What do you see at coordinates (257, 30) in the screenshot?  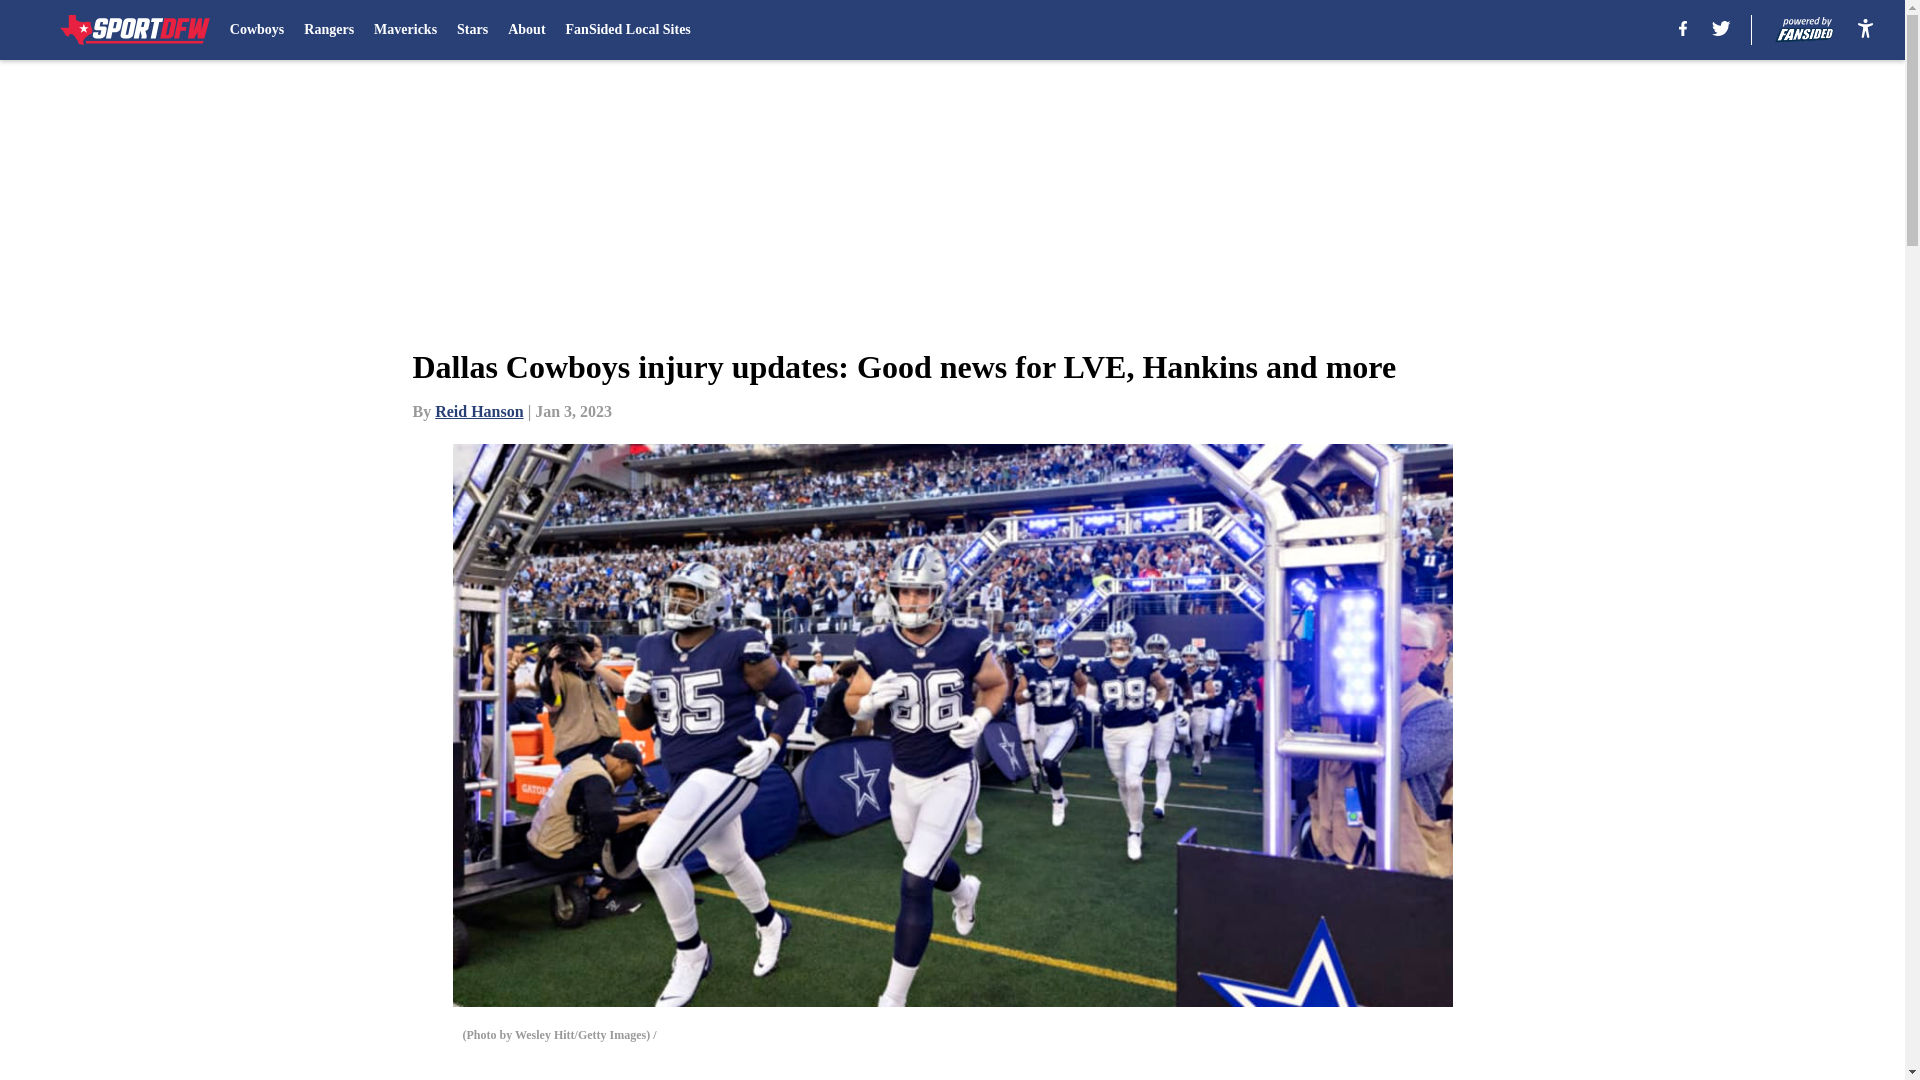 I see `Cowboys` at bounding box center [257, 30].